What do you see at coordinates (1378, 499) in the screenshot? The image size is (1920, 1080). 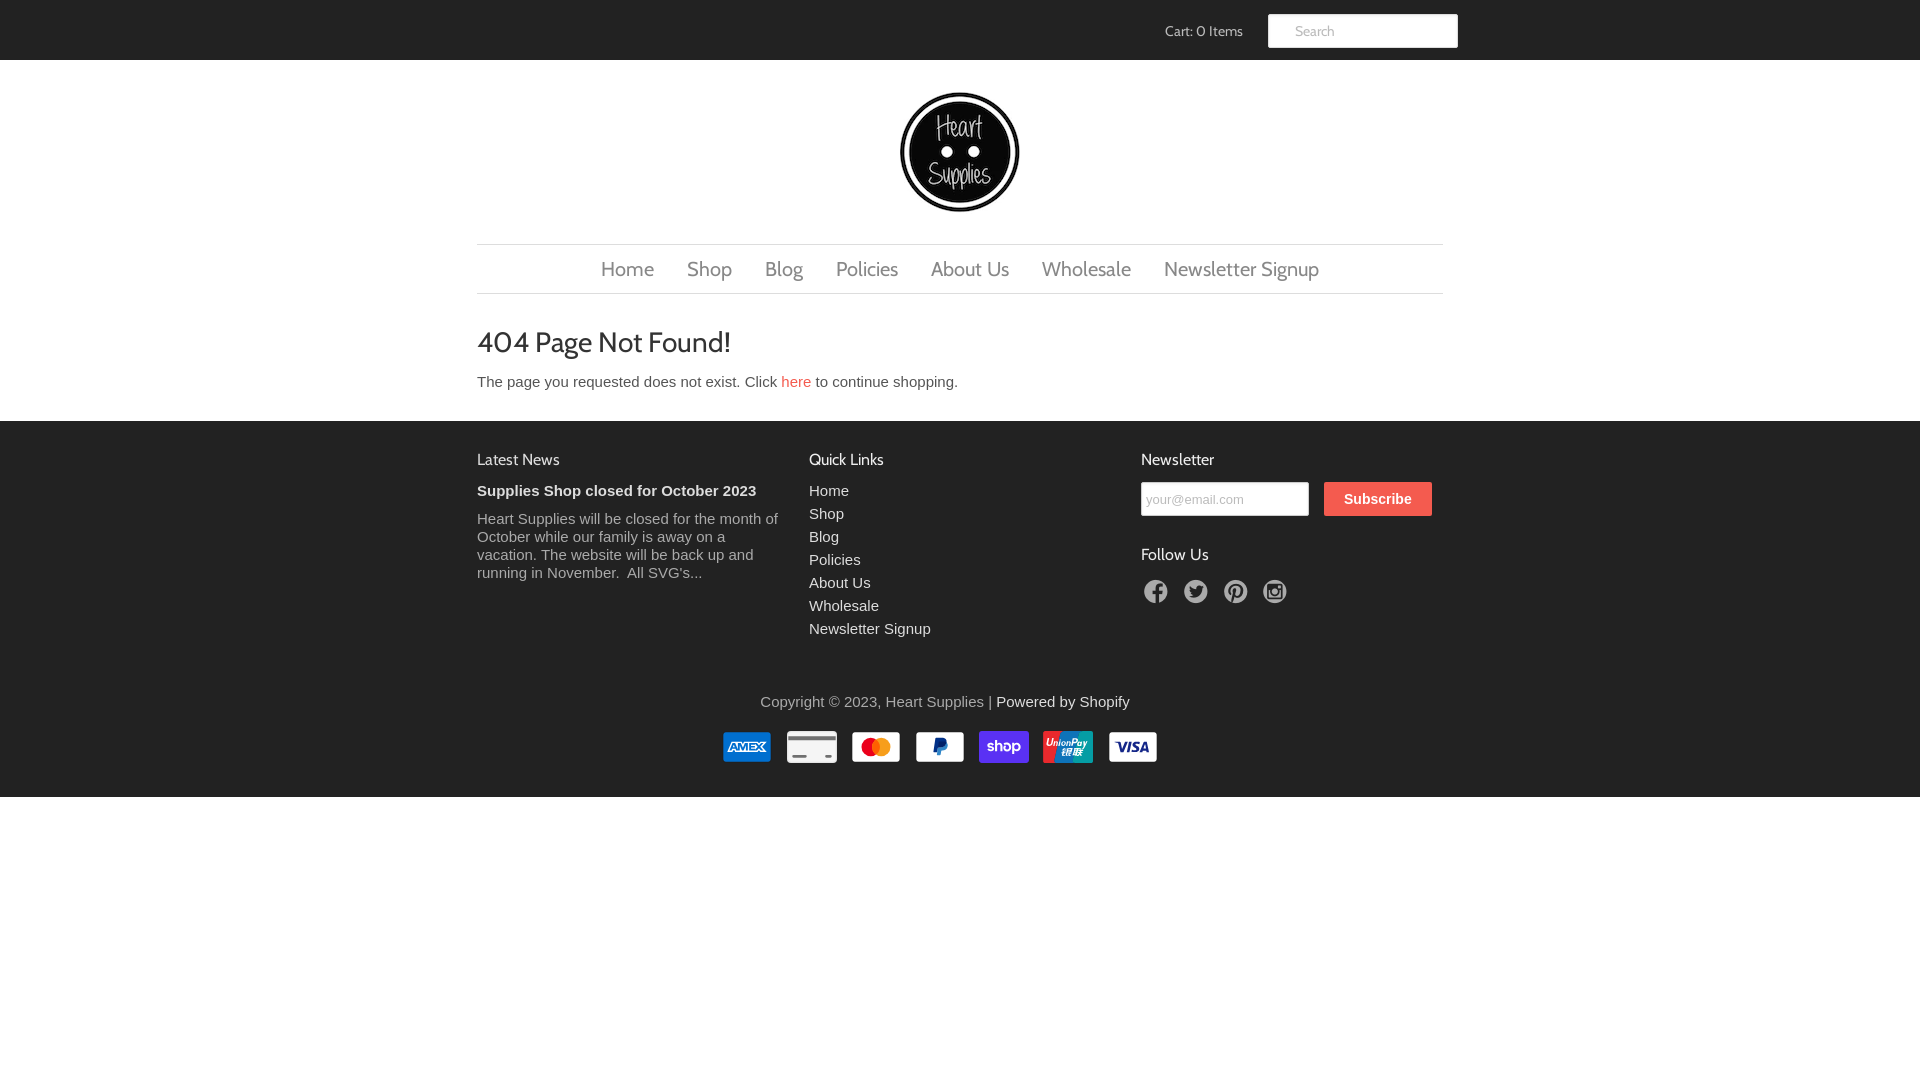 I see `Subscribe` at bounding box center [1378, 499].